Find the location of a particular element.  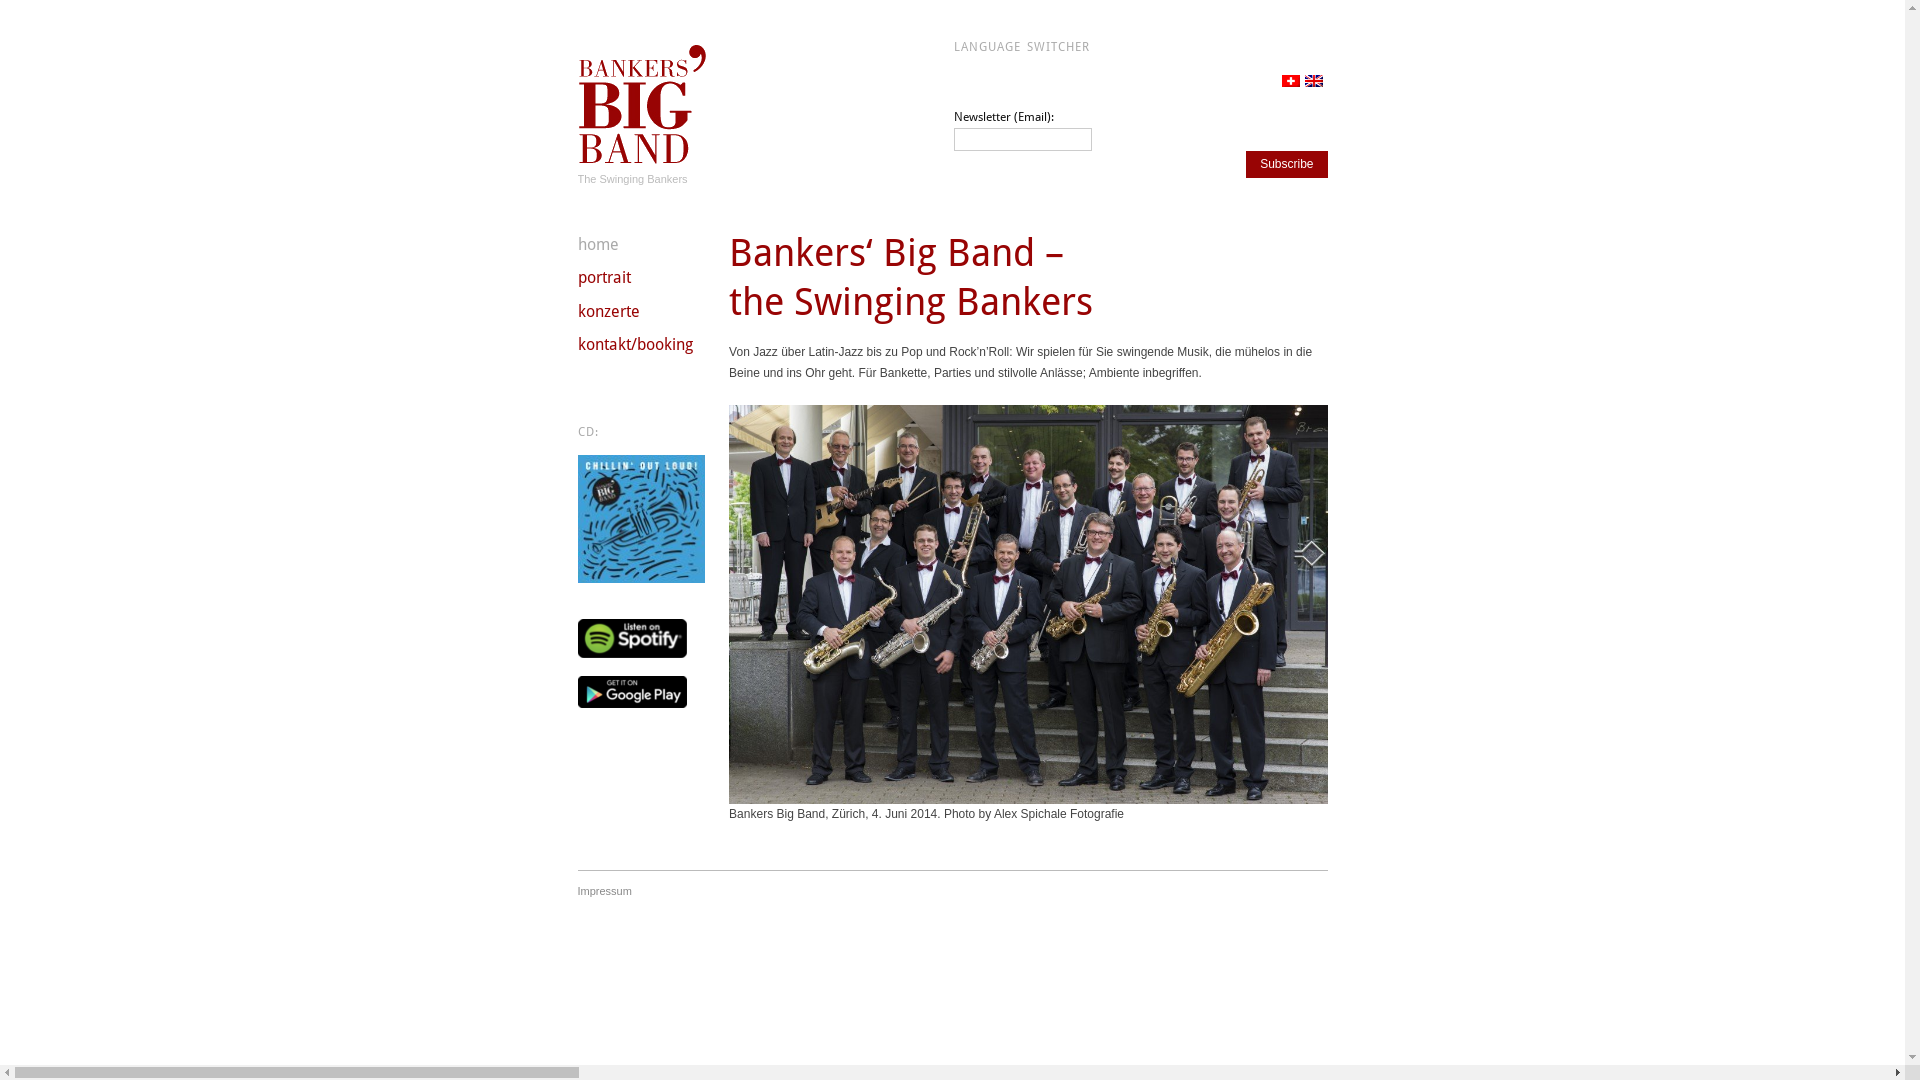

home is located at coordinates (598, 244).